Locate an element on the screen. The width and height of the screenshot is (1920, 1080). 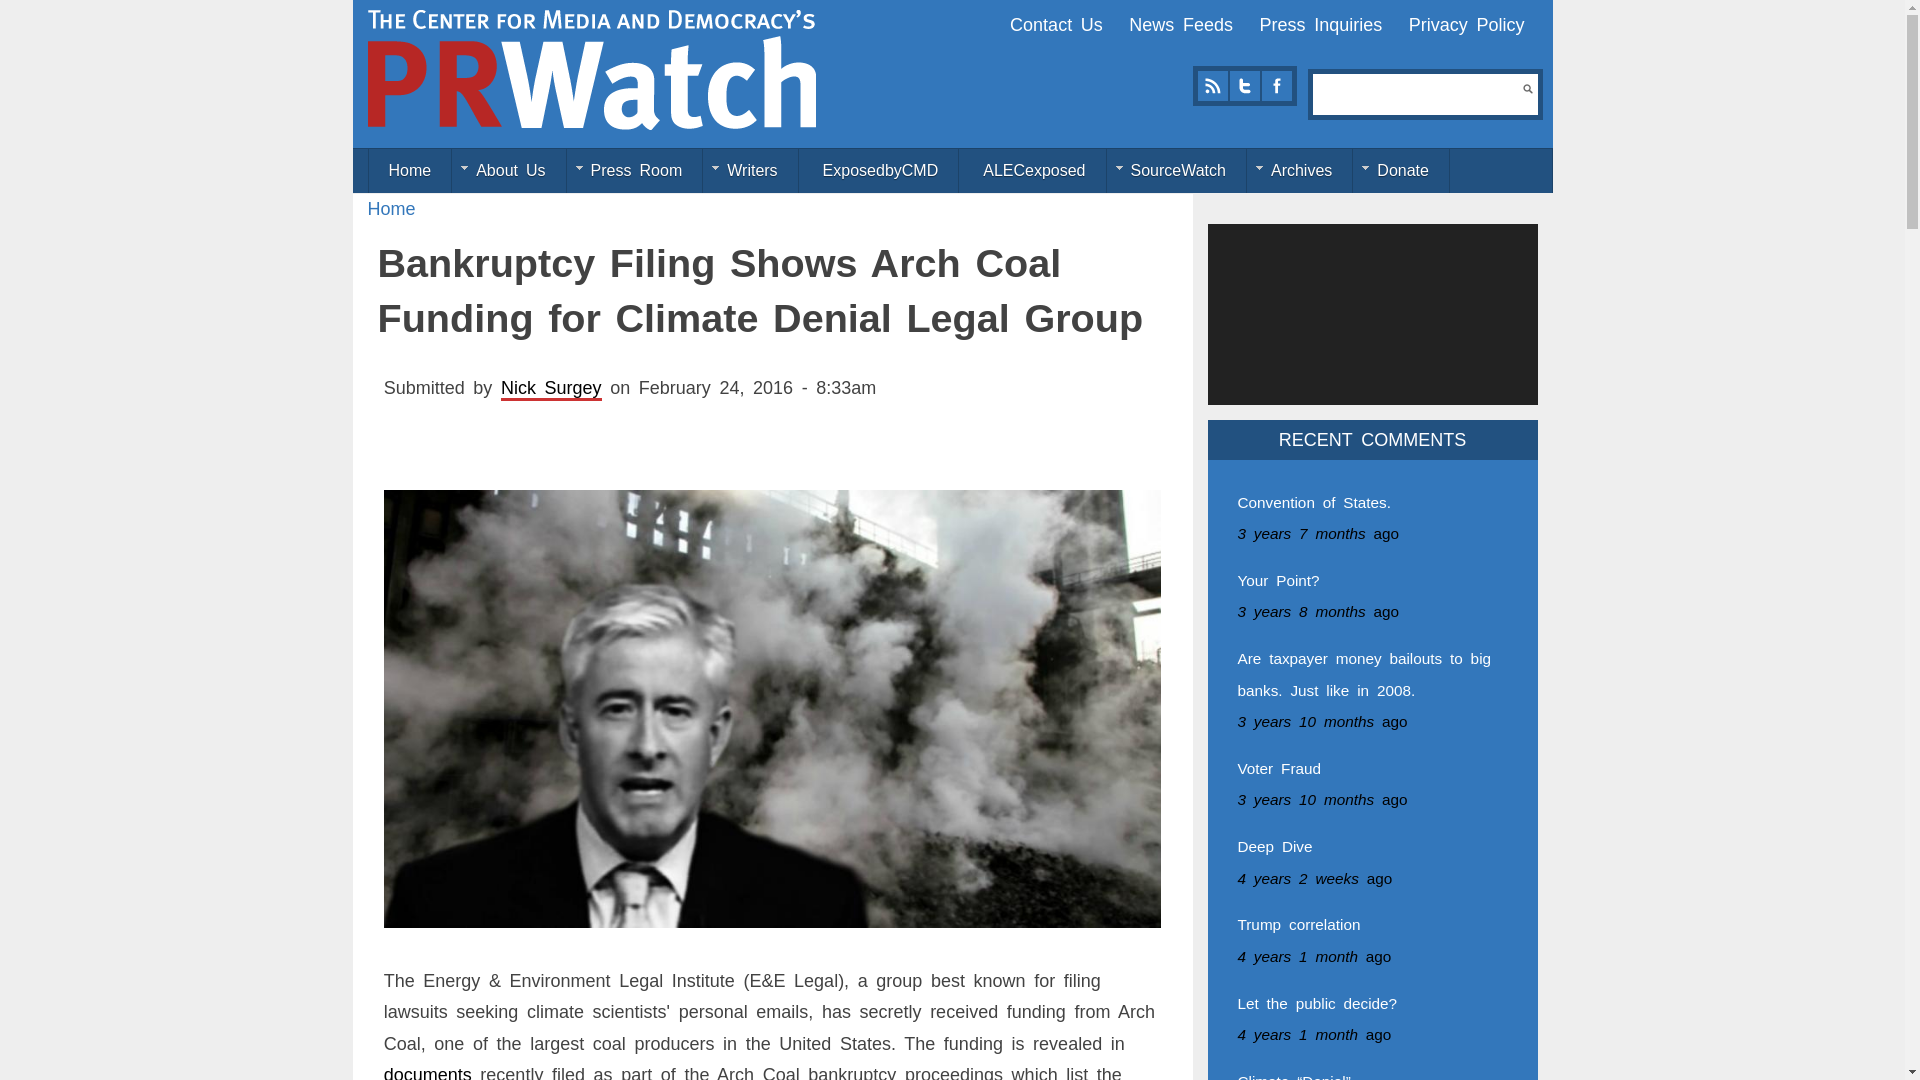
View user profile. is located at coordinates (552, 388).